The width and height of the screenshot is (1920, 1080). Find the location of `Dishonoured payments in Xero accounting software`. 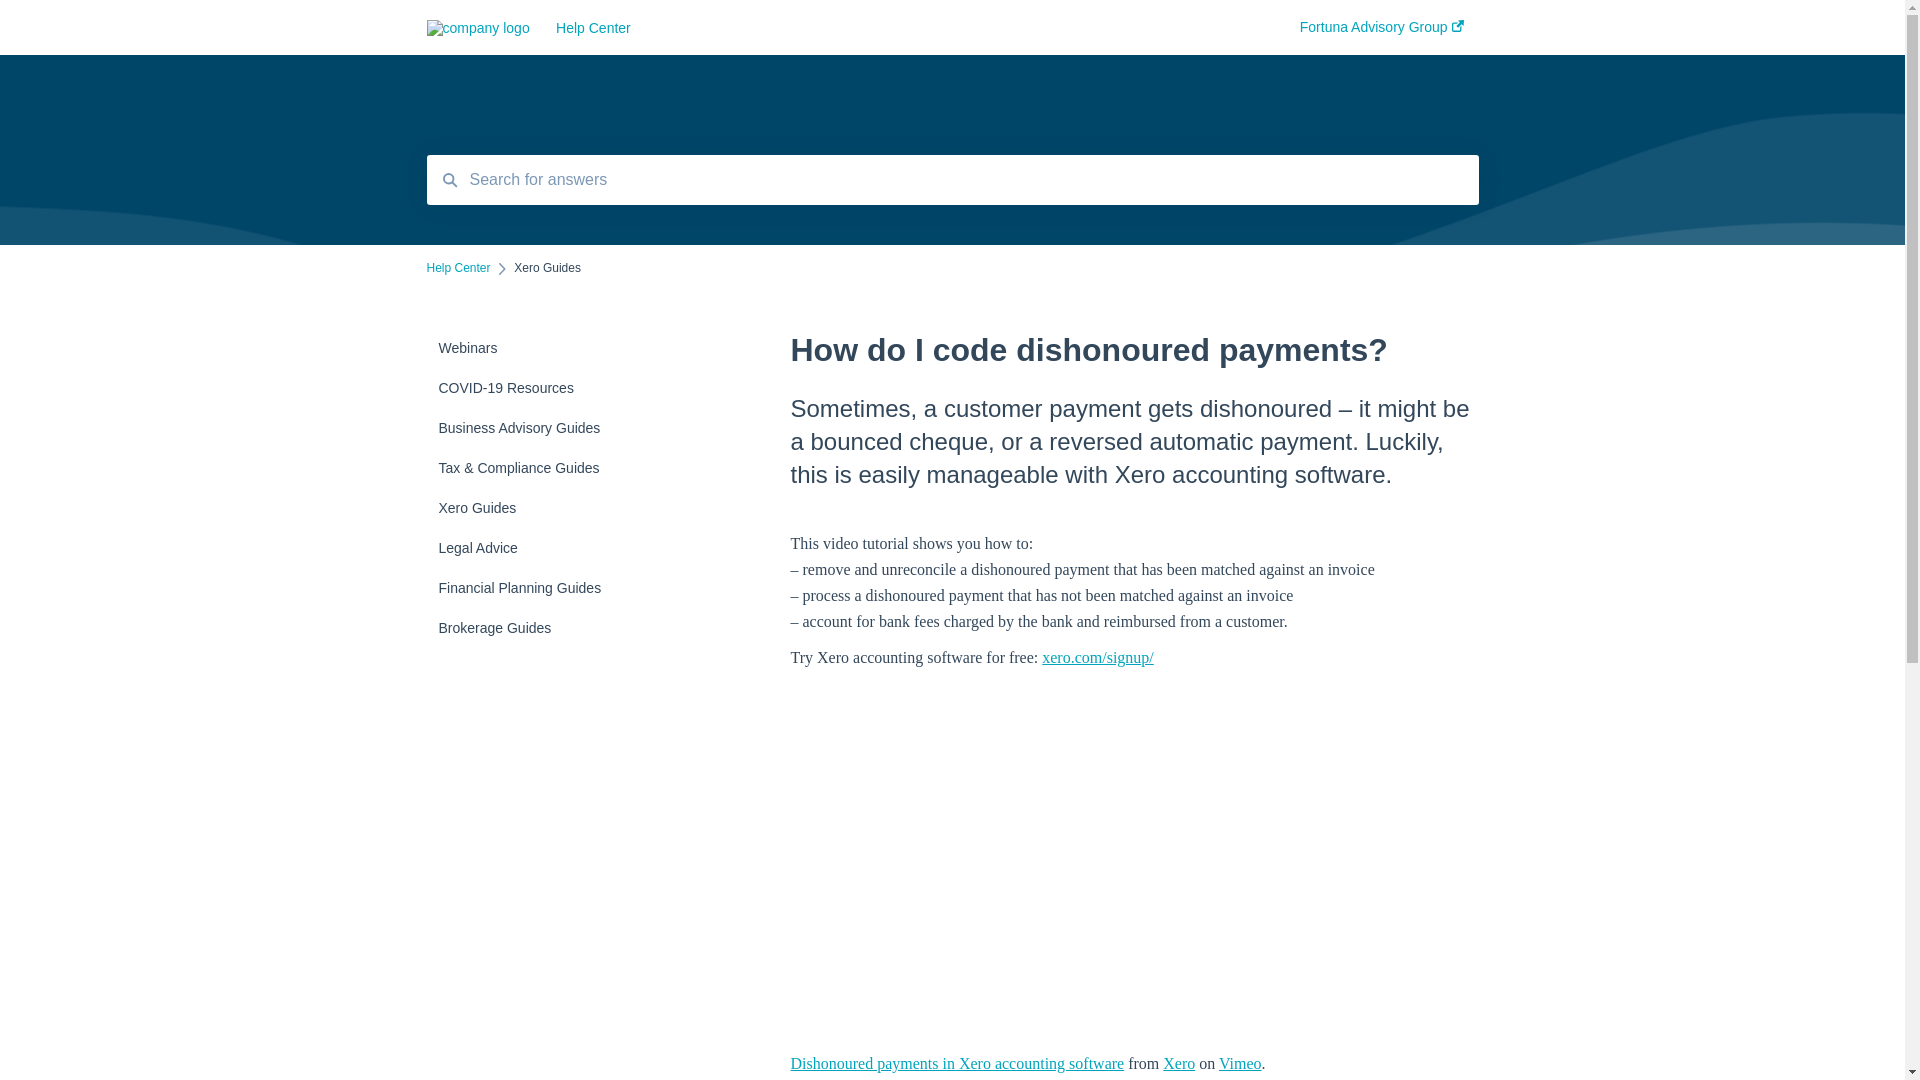

Dishonoured payments in Xero accounting software is located at coordinates (957, 1064).